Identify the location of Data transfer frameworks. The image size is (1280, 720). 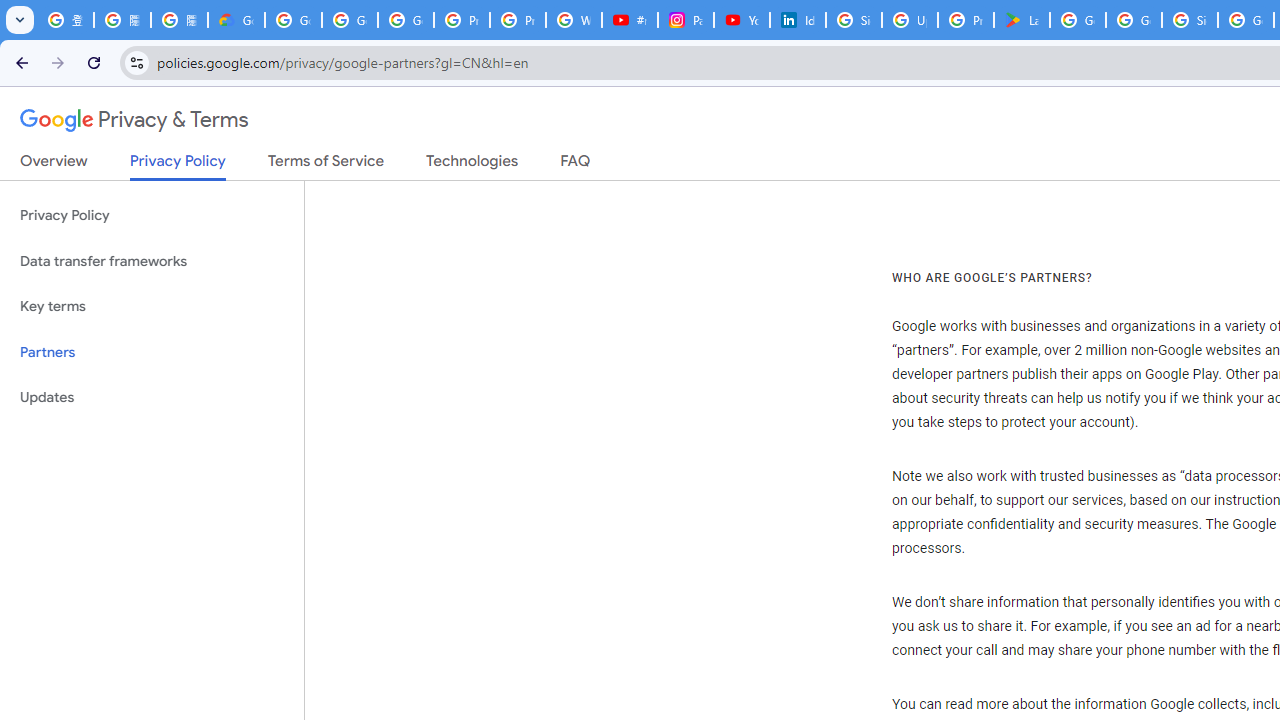
(152, 262).